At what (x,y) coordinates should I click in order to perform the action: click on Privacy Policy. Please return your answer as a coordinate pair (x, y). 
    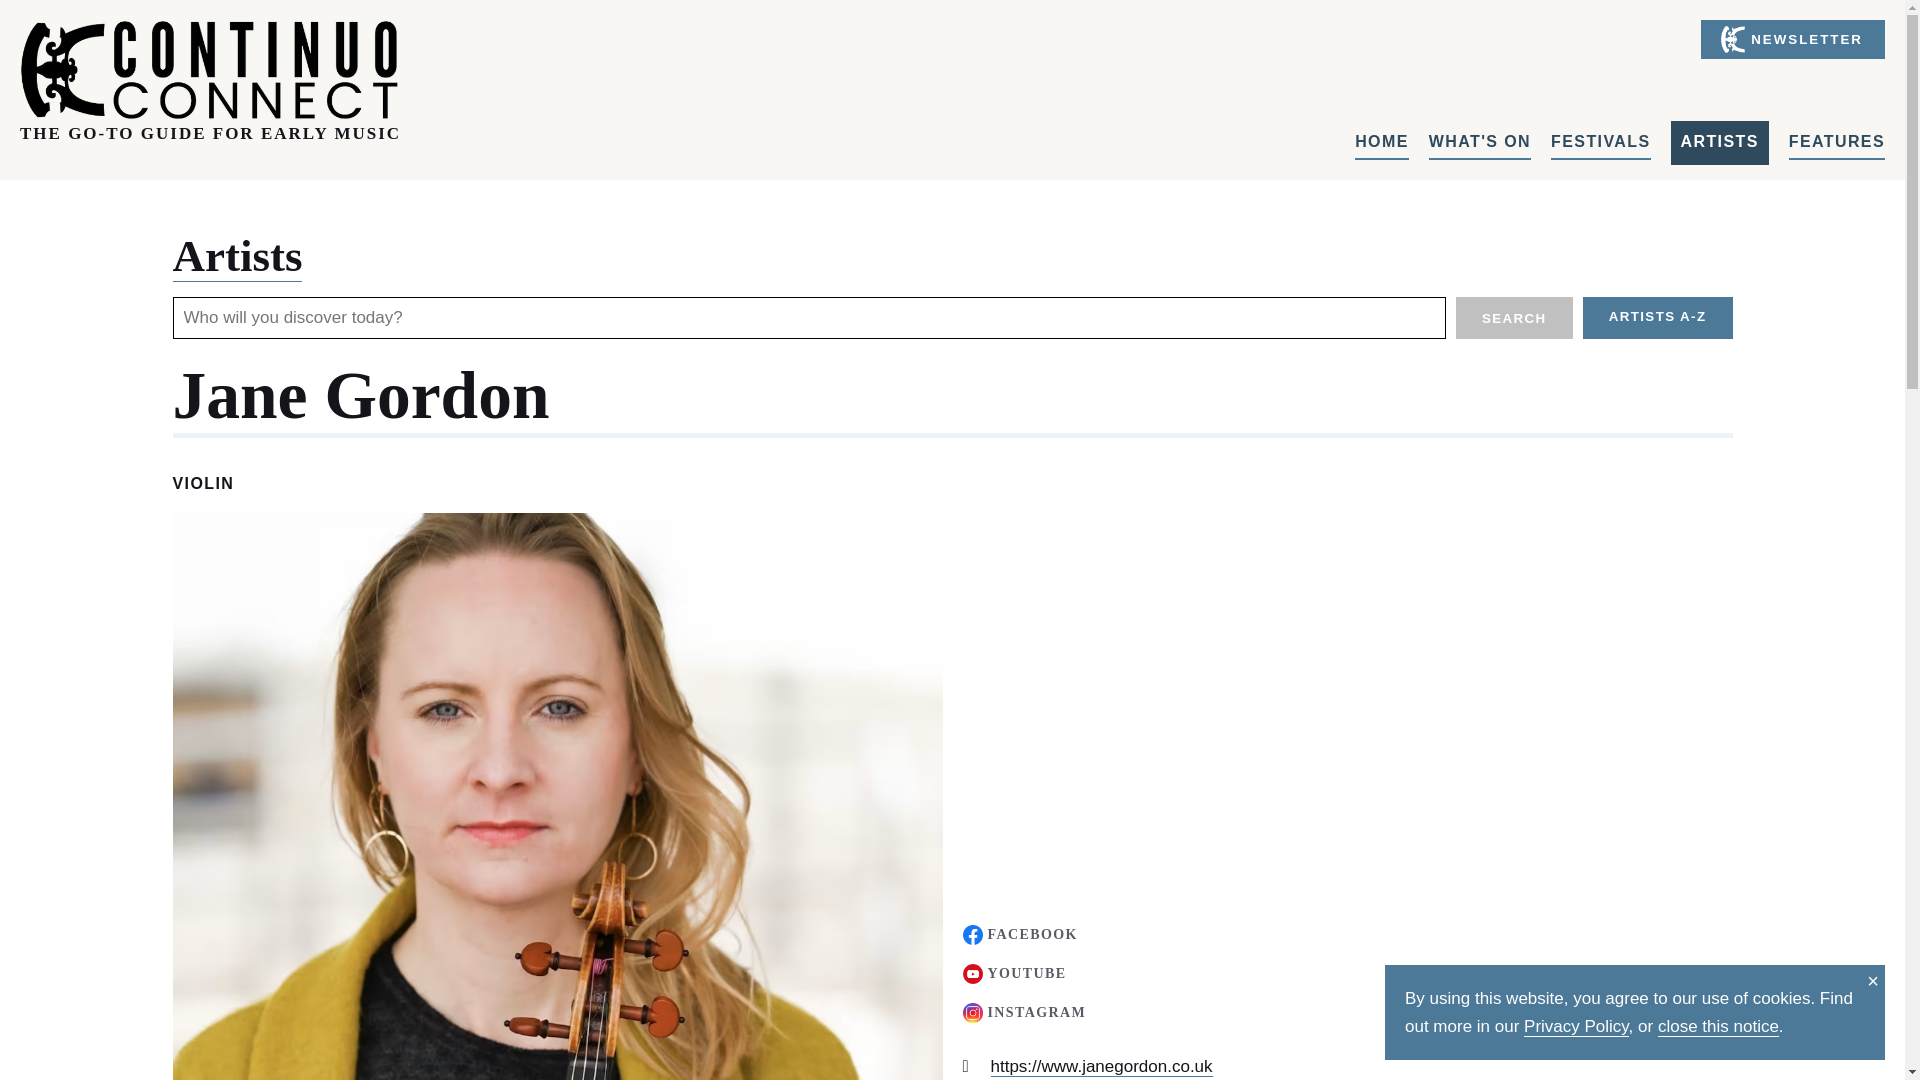
    Looking at the image, I should click on (1576, 1026).